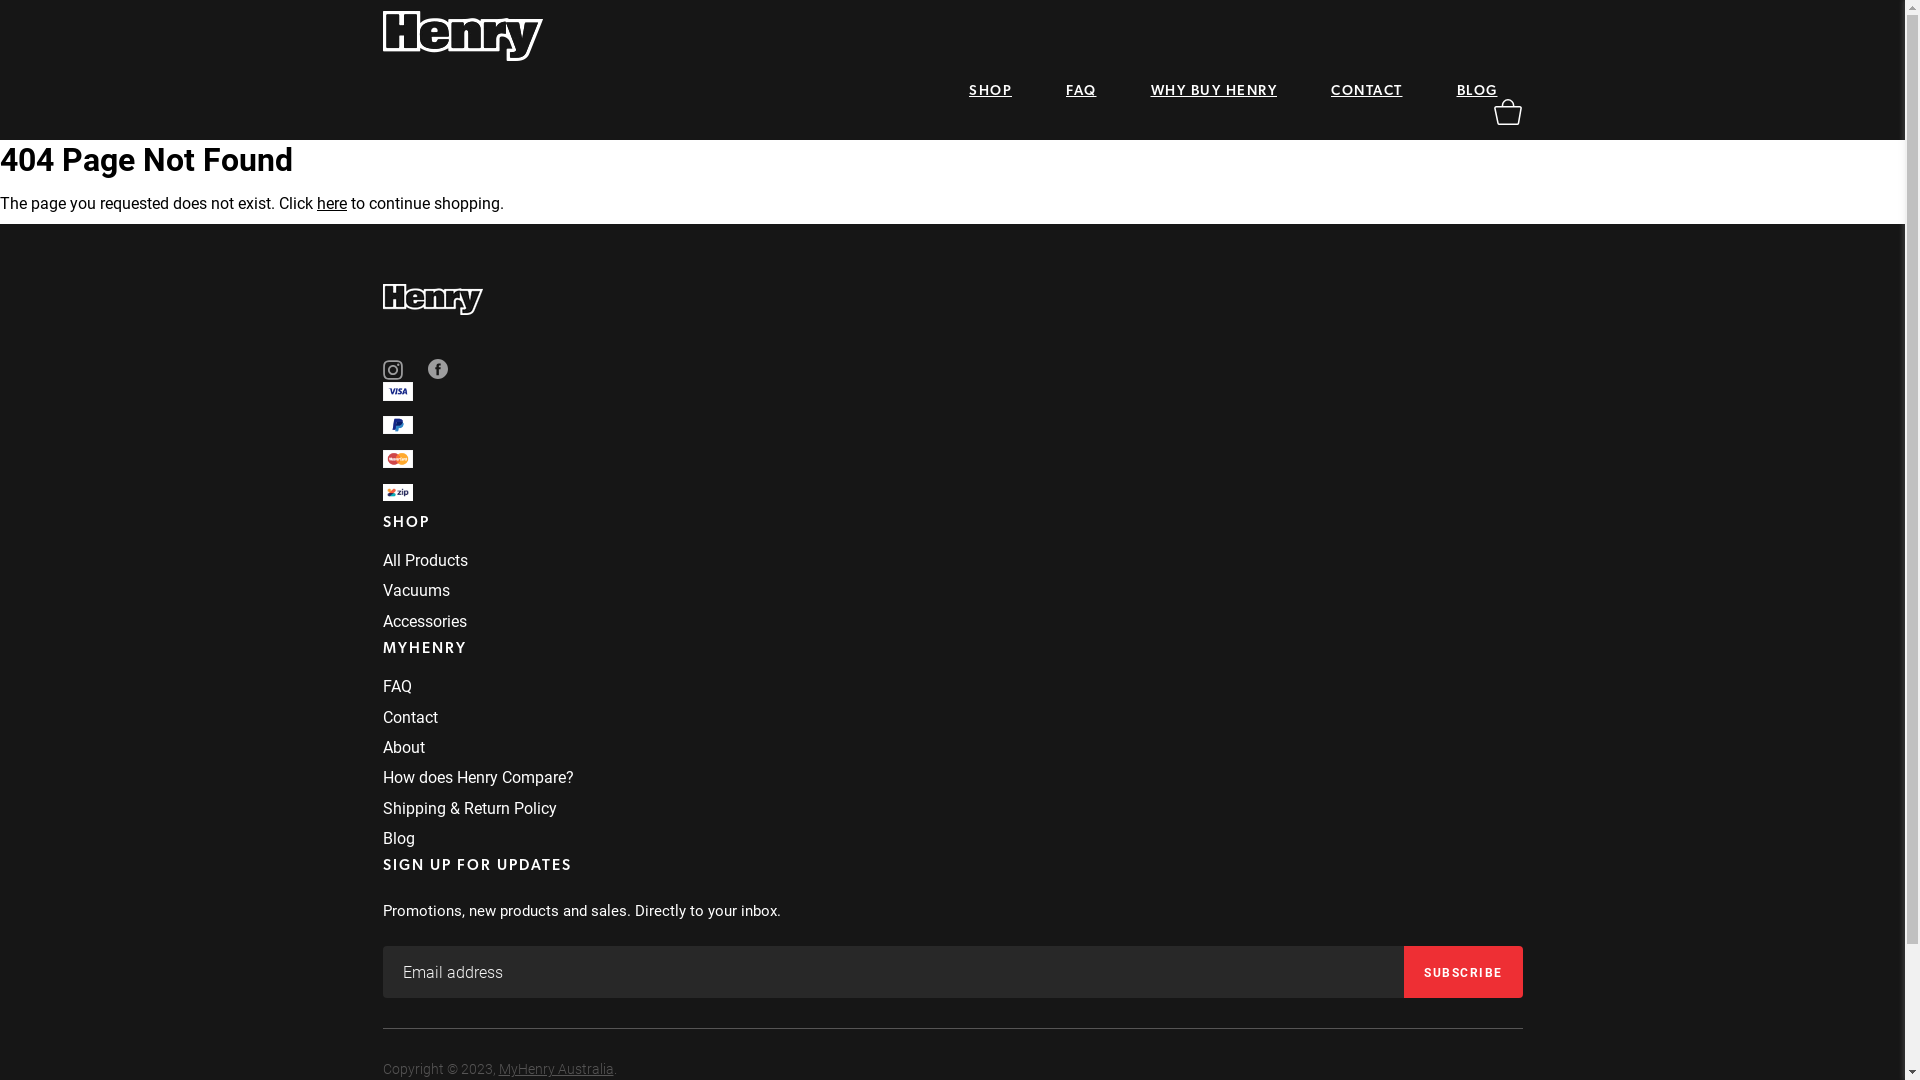 The height and width of the screenshot is (1080, 1920). Describe the element at coordinates (1507, 118) in the screenshot. I see `Vector Smart Object` at that location.